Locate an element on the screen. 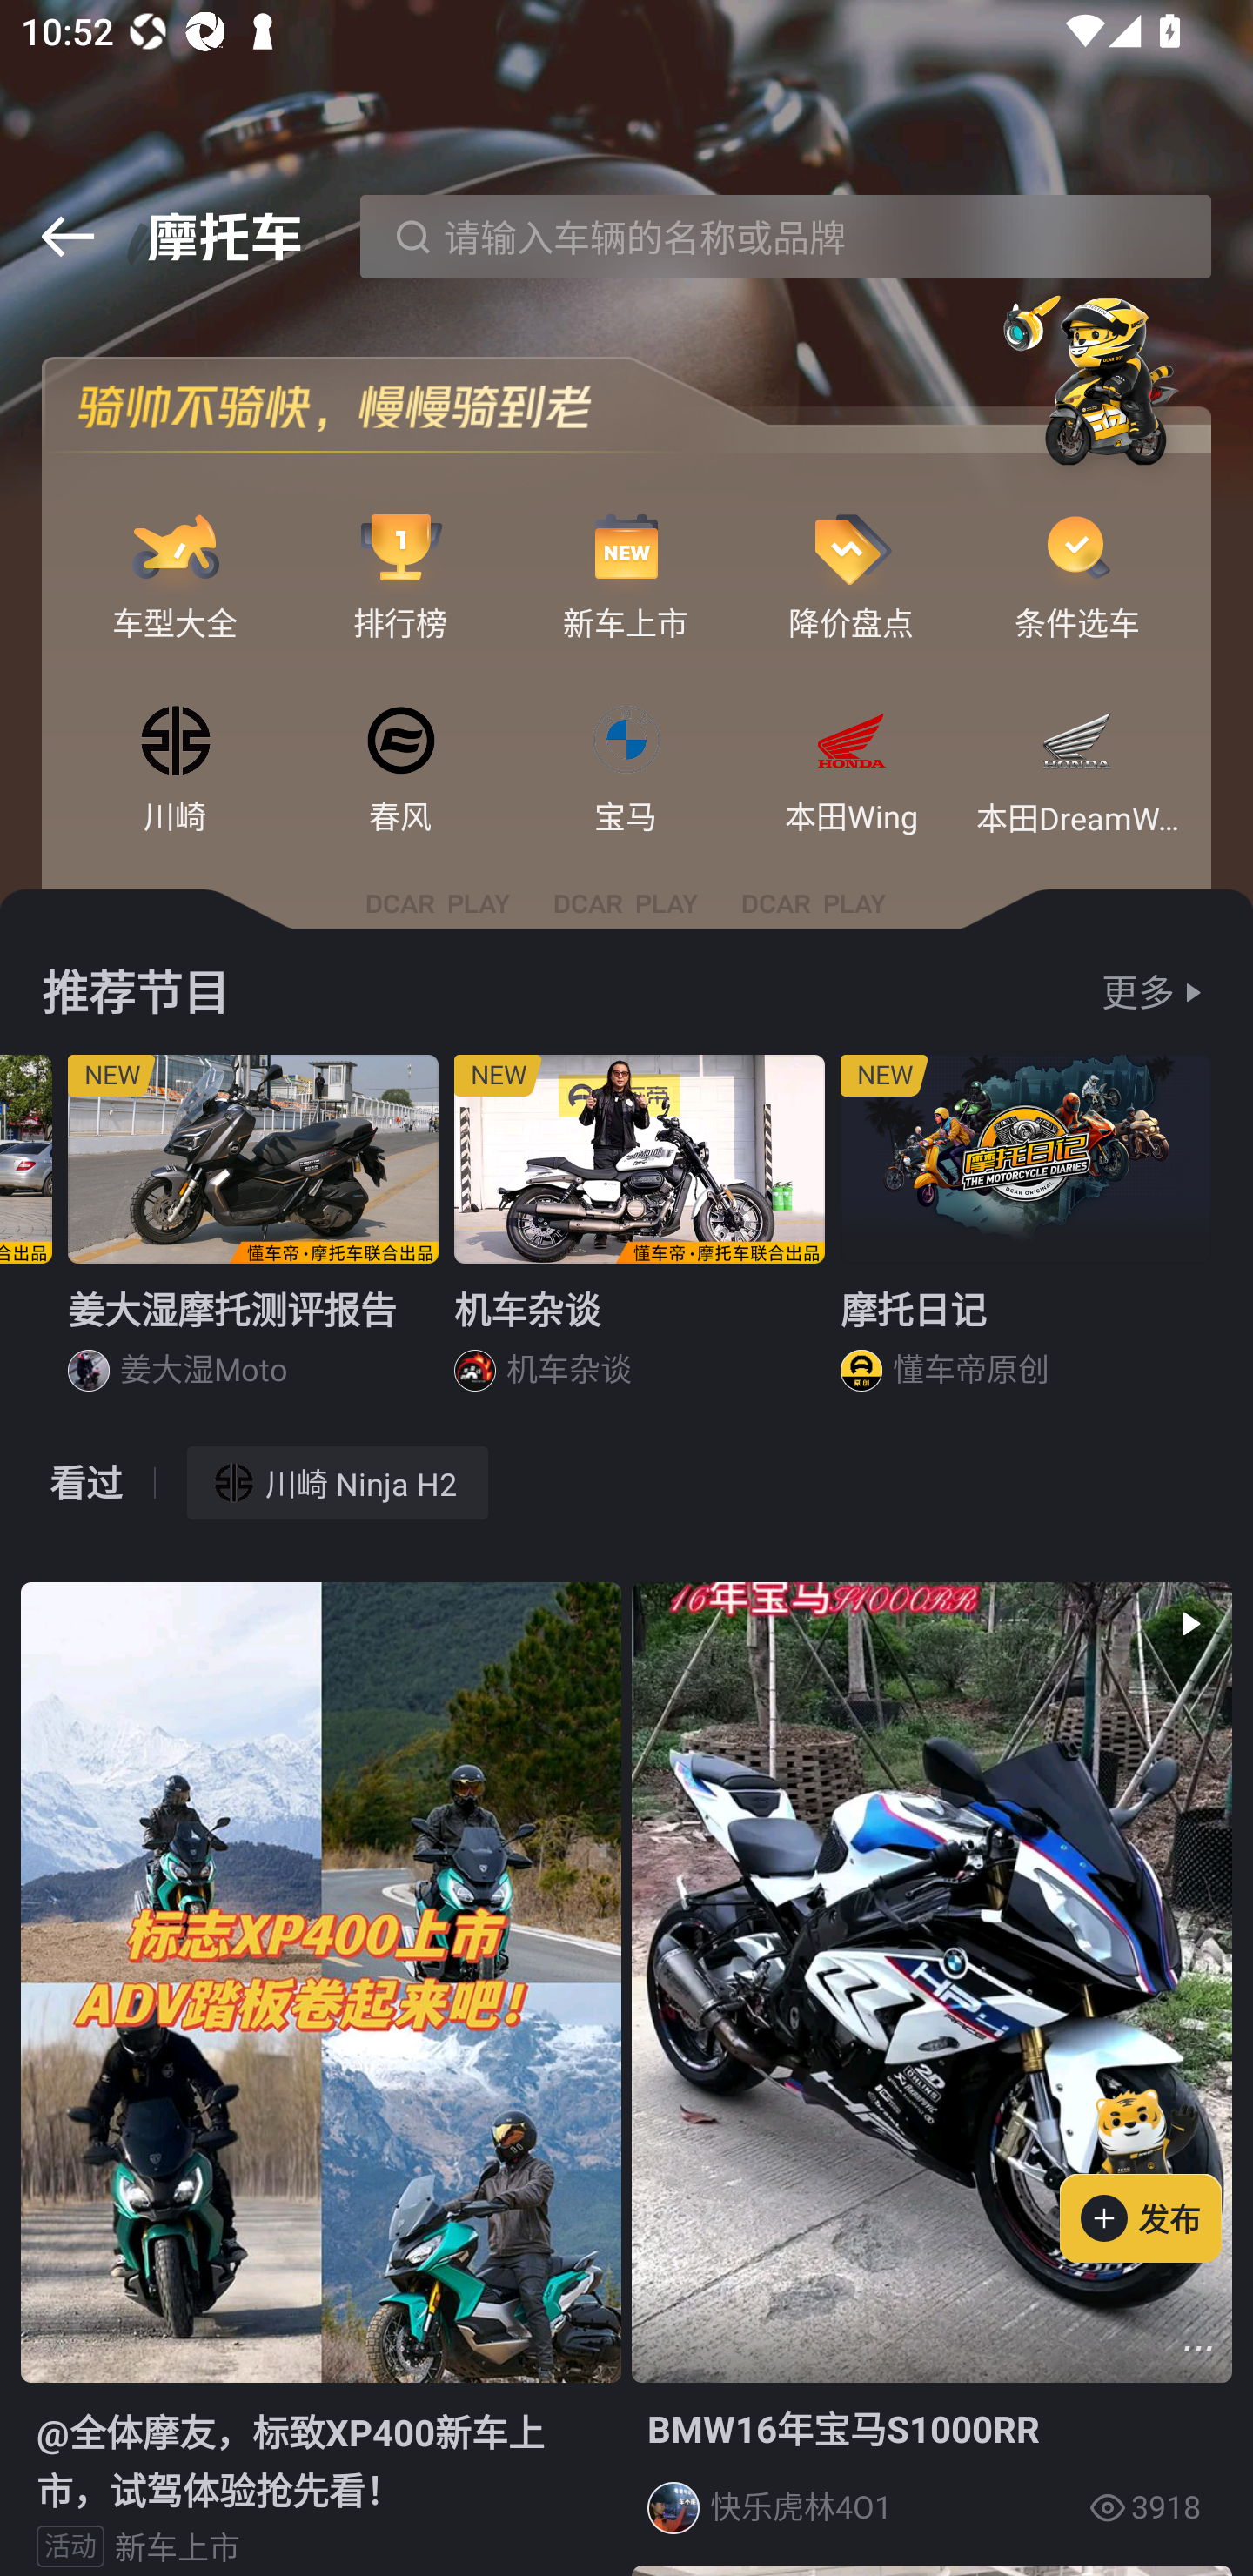 The height and width of the screenshot is (2576, 1253). 本田DreamWing is located at coordinates (1077, 742).